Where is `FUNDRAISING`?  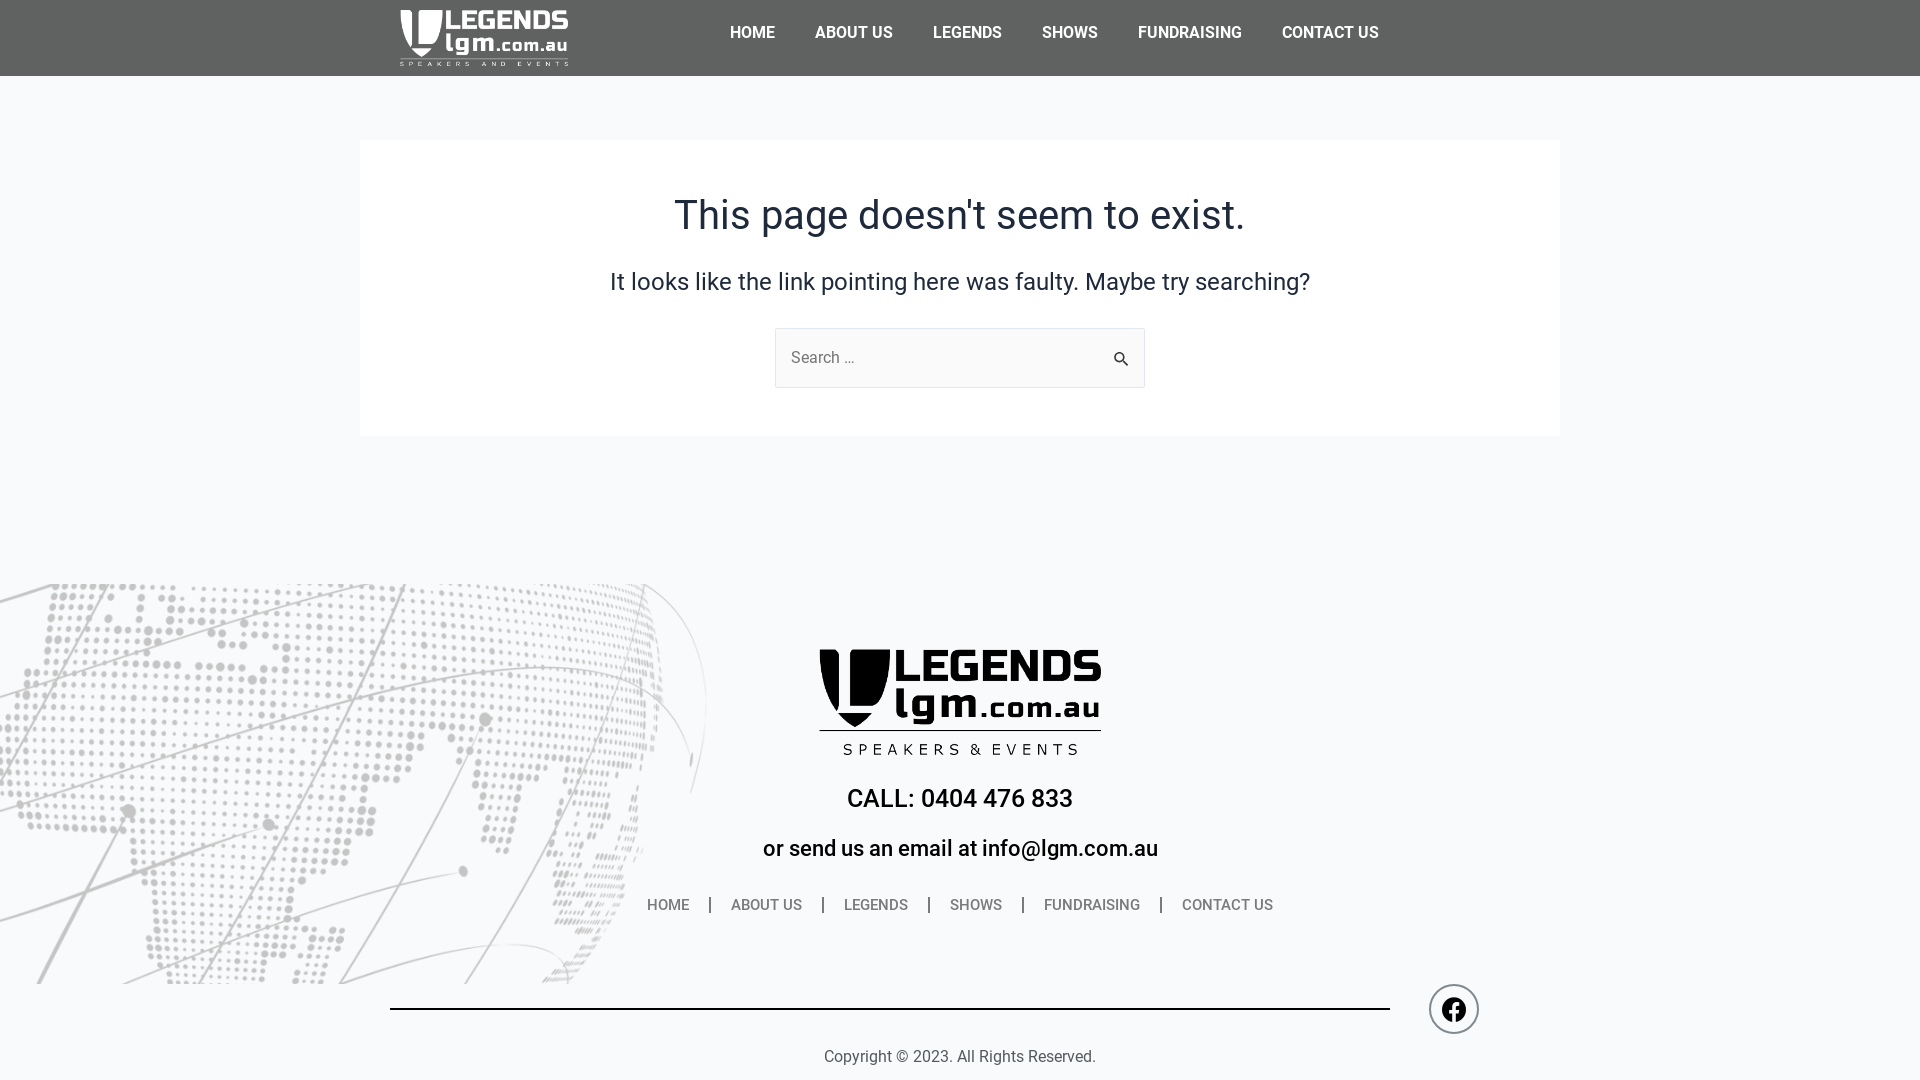
FUNDRAISING is located at coordinates (1190, 33).